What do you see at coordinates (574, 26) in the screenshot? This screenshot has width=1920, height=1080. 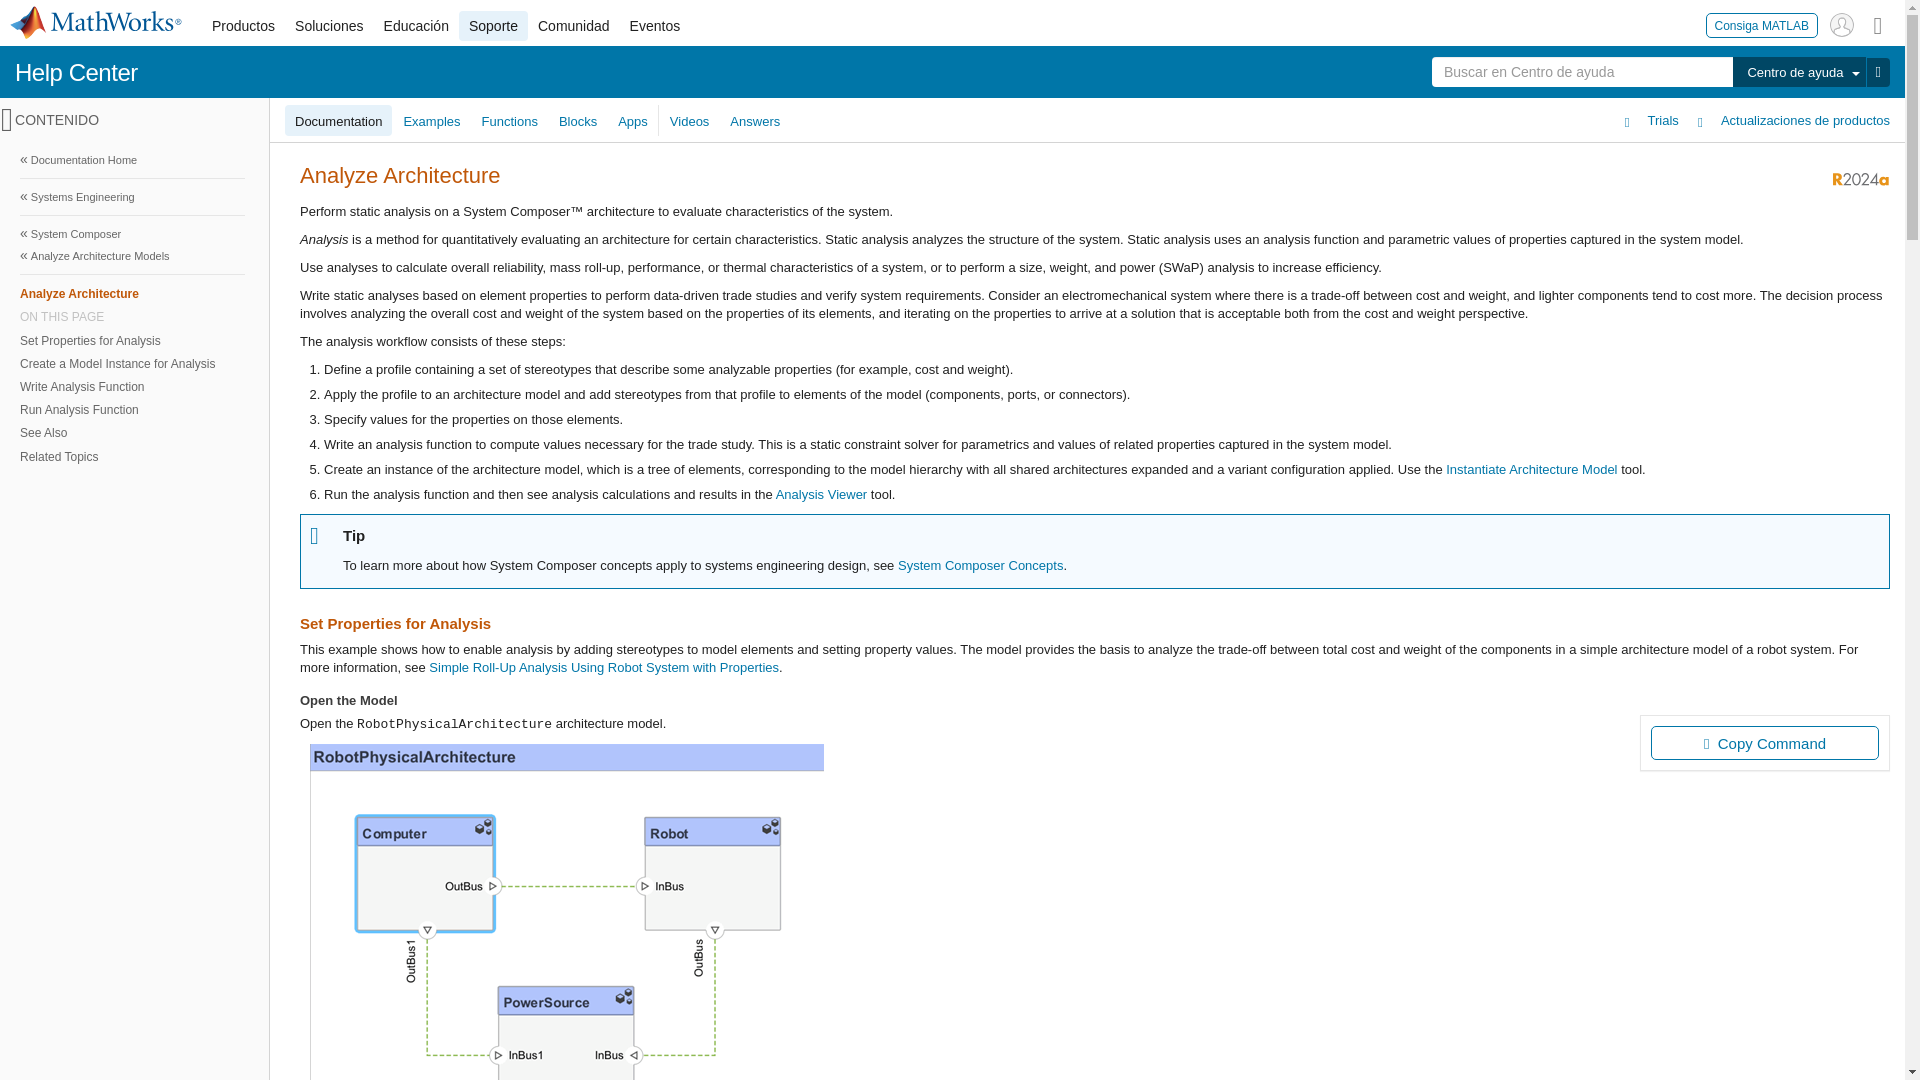 I see `Comunidad` at bounding box center [574, 26].